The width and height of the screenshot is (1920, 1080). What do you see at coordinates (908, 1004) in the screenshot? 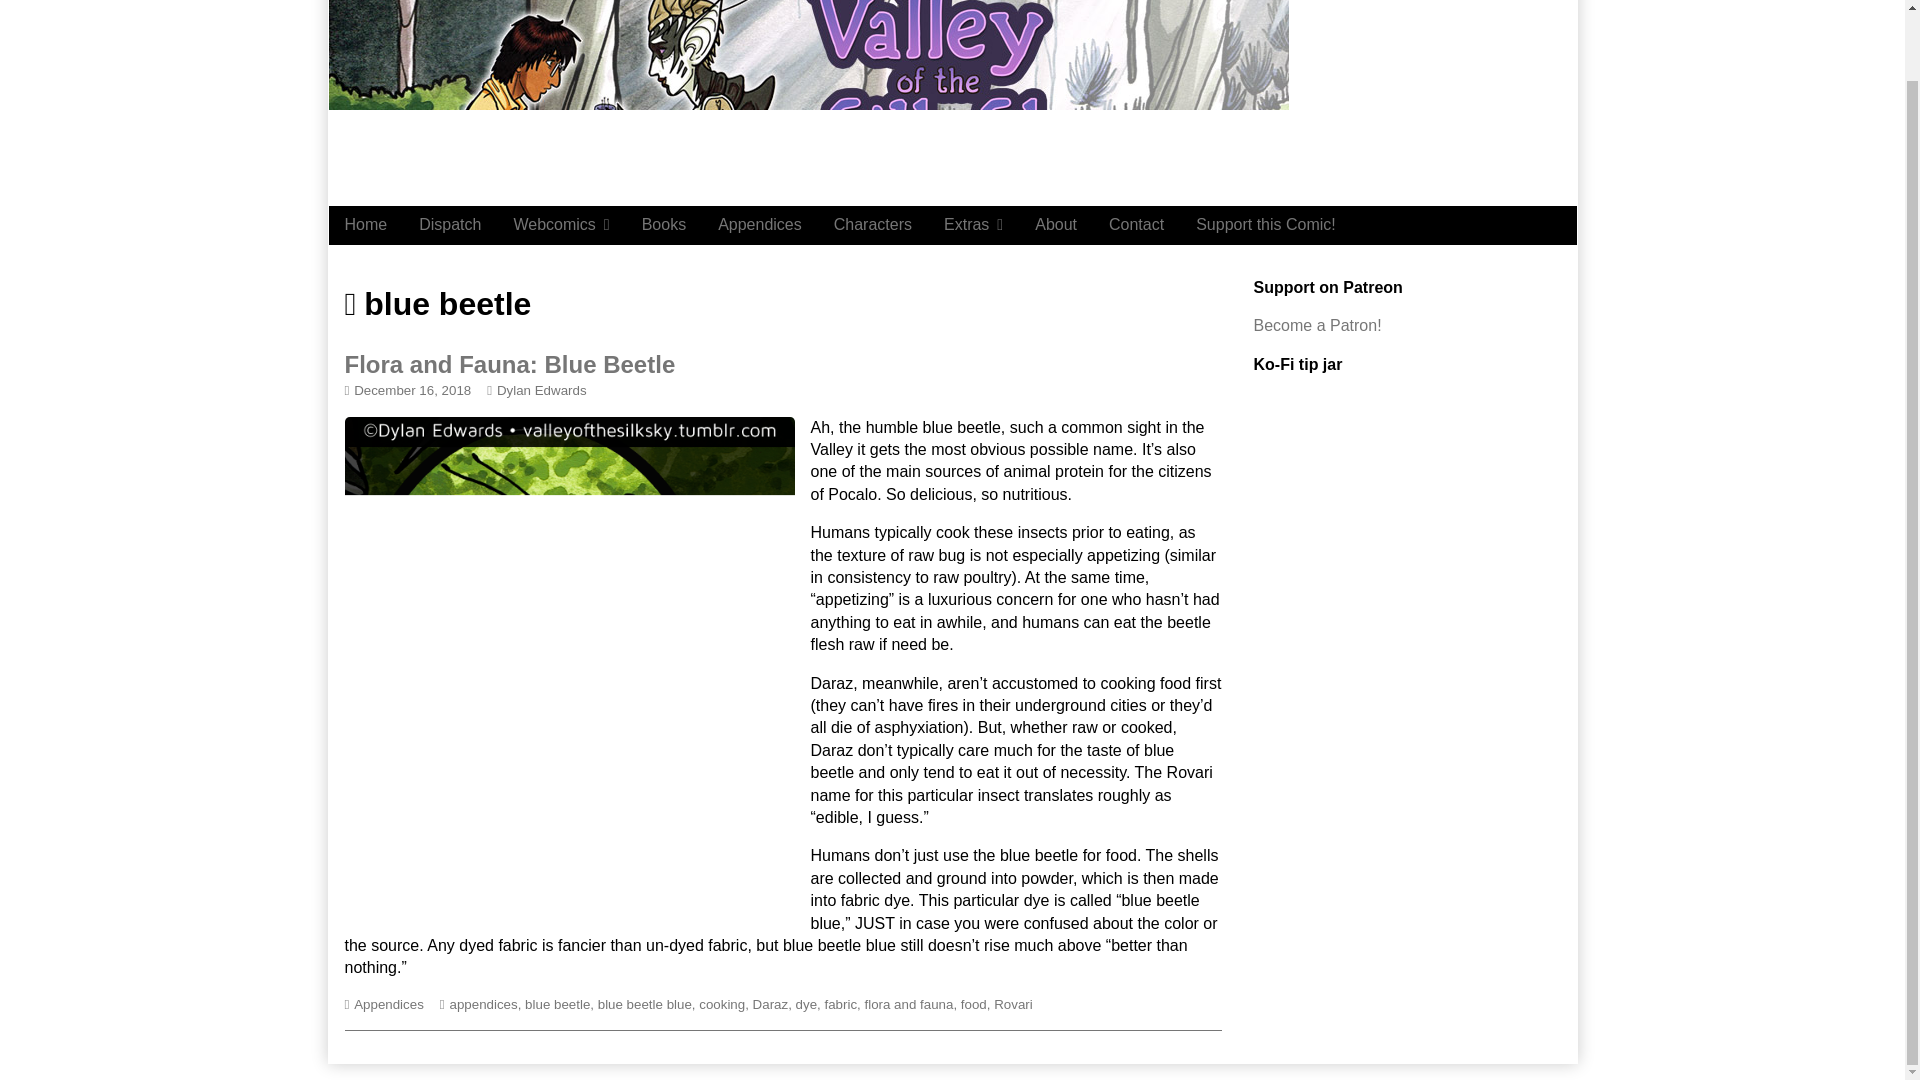
I see `flora and fauna` at bounding box center [908, 1004].